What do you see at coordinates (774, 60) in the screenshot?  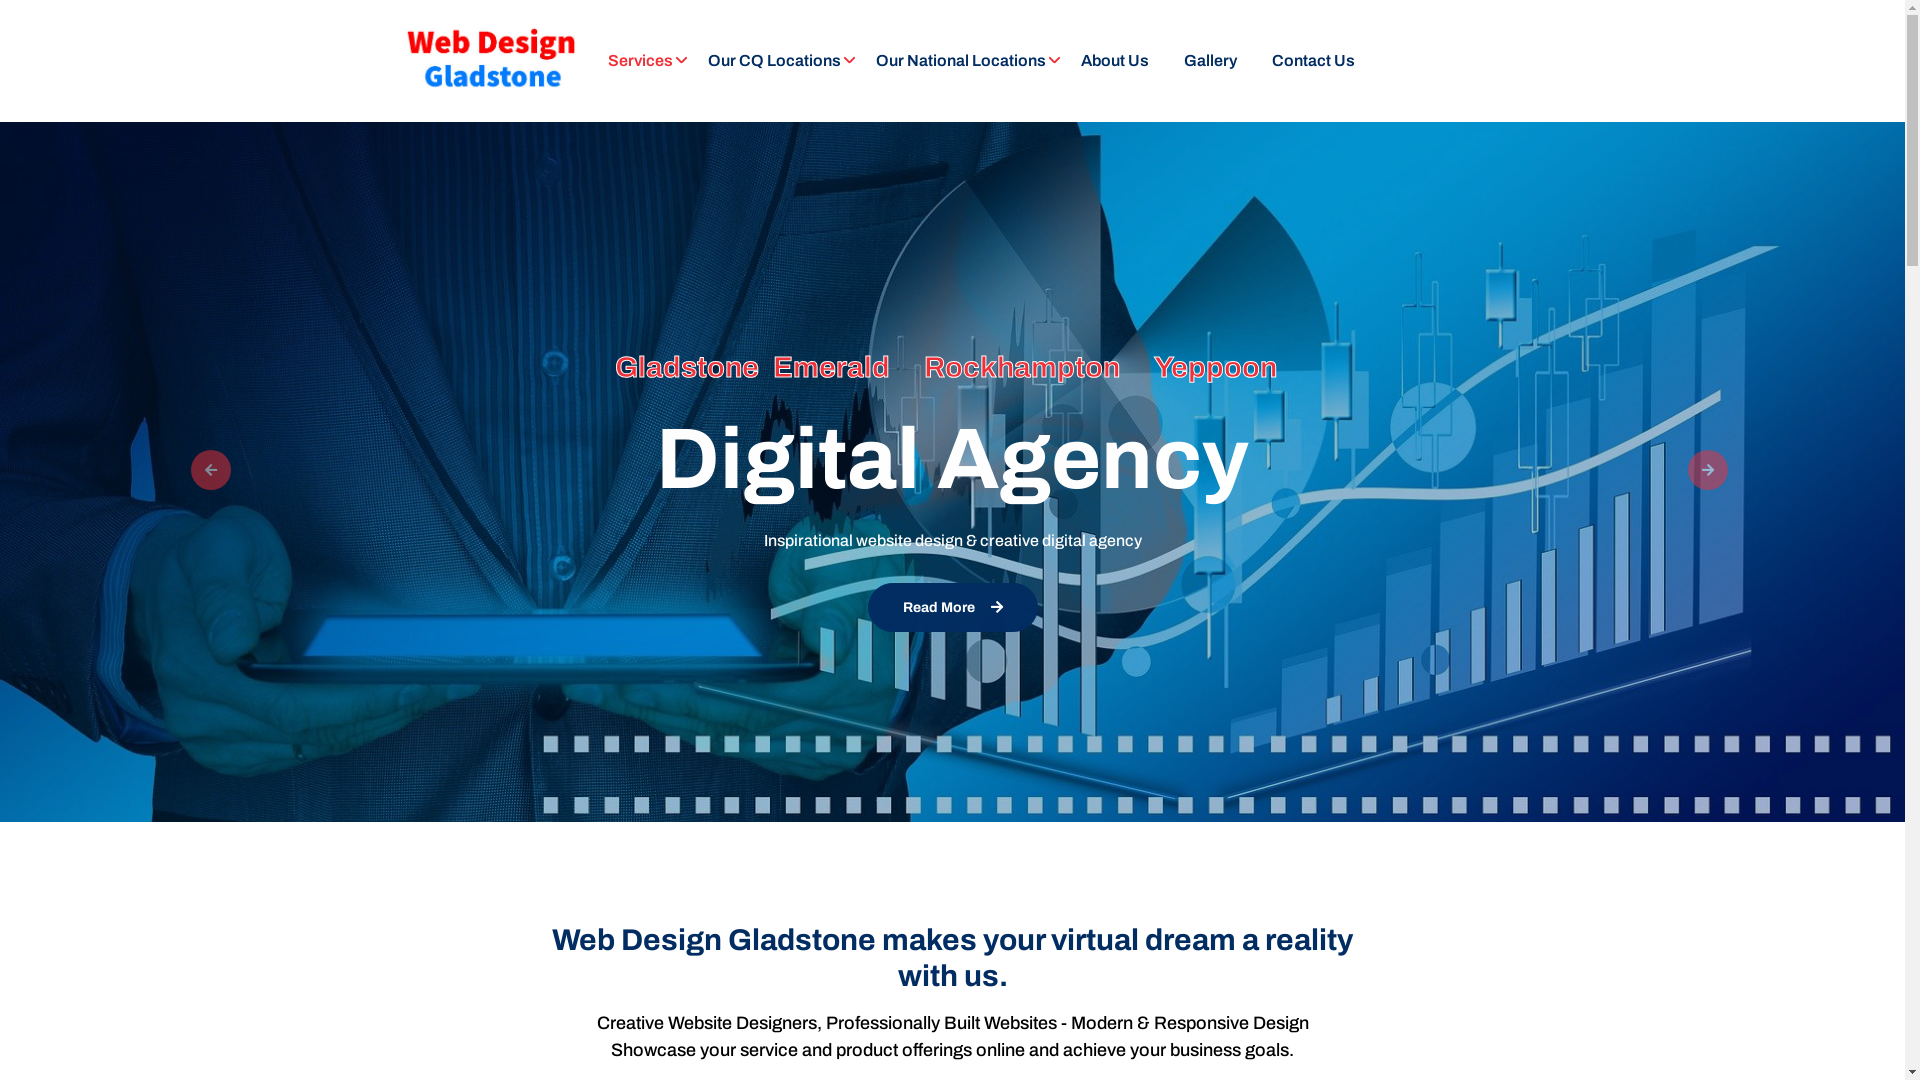 I see `Our CQ Locations` at bounding box center [774, 60].